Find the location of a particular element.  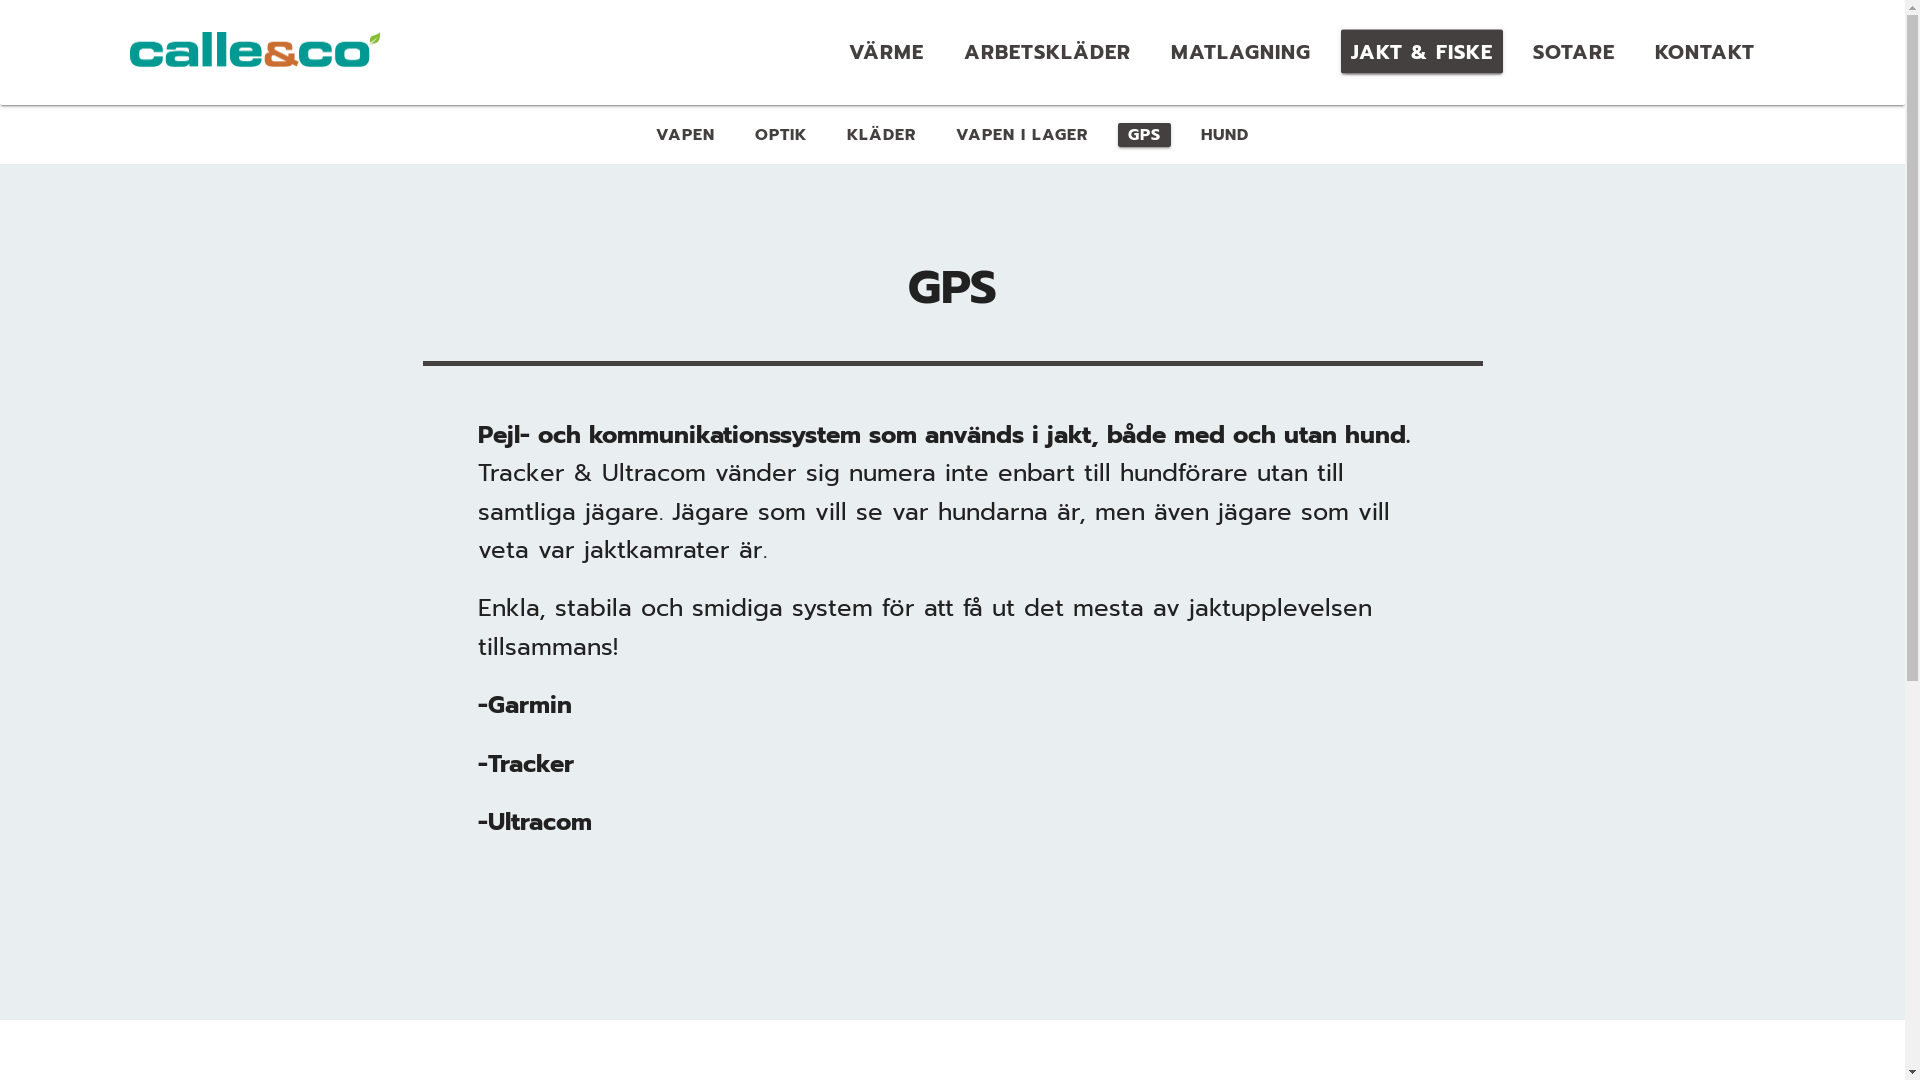

GPS is located at coordinates (1144, 135).